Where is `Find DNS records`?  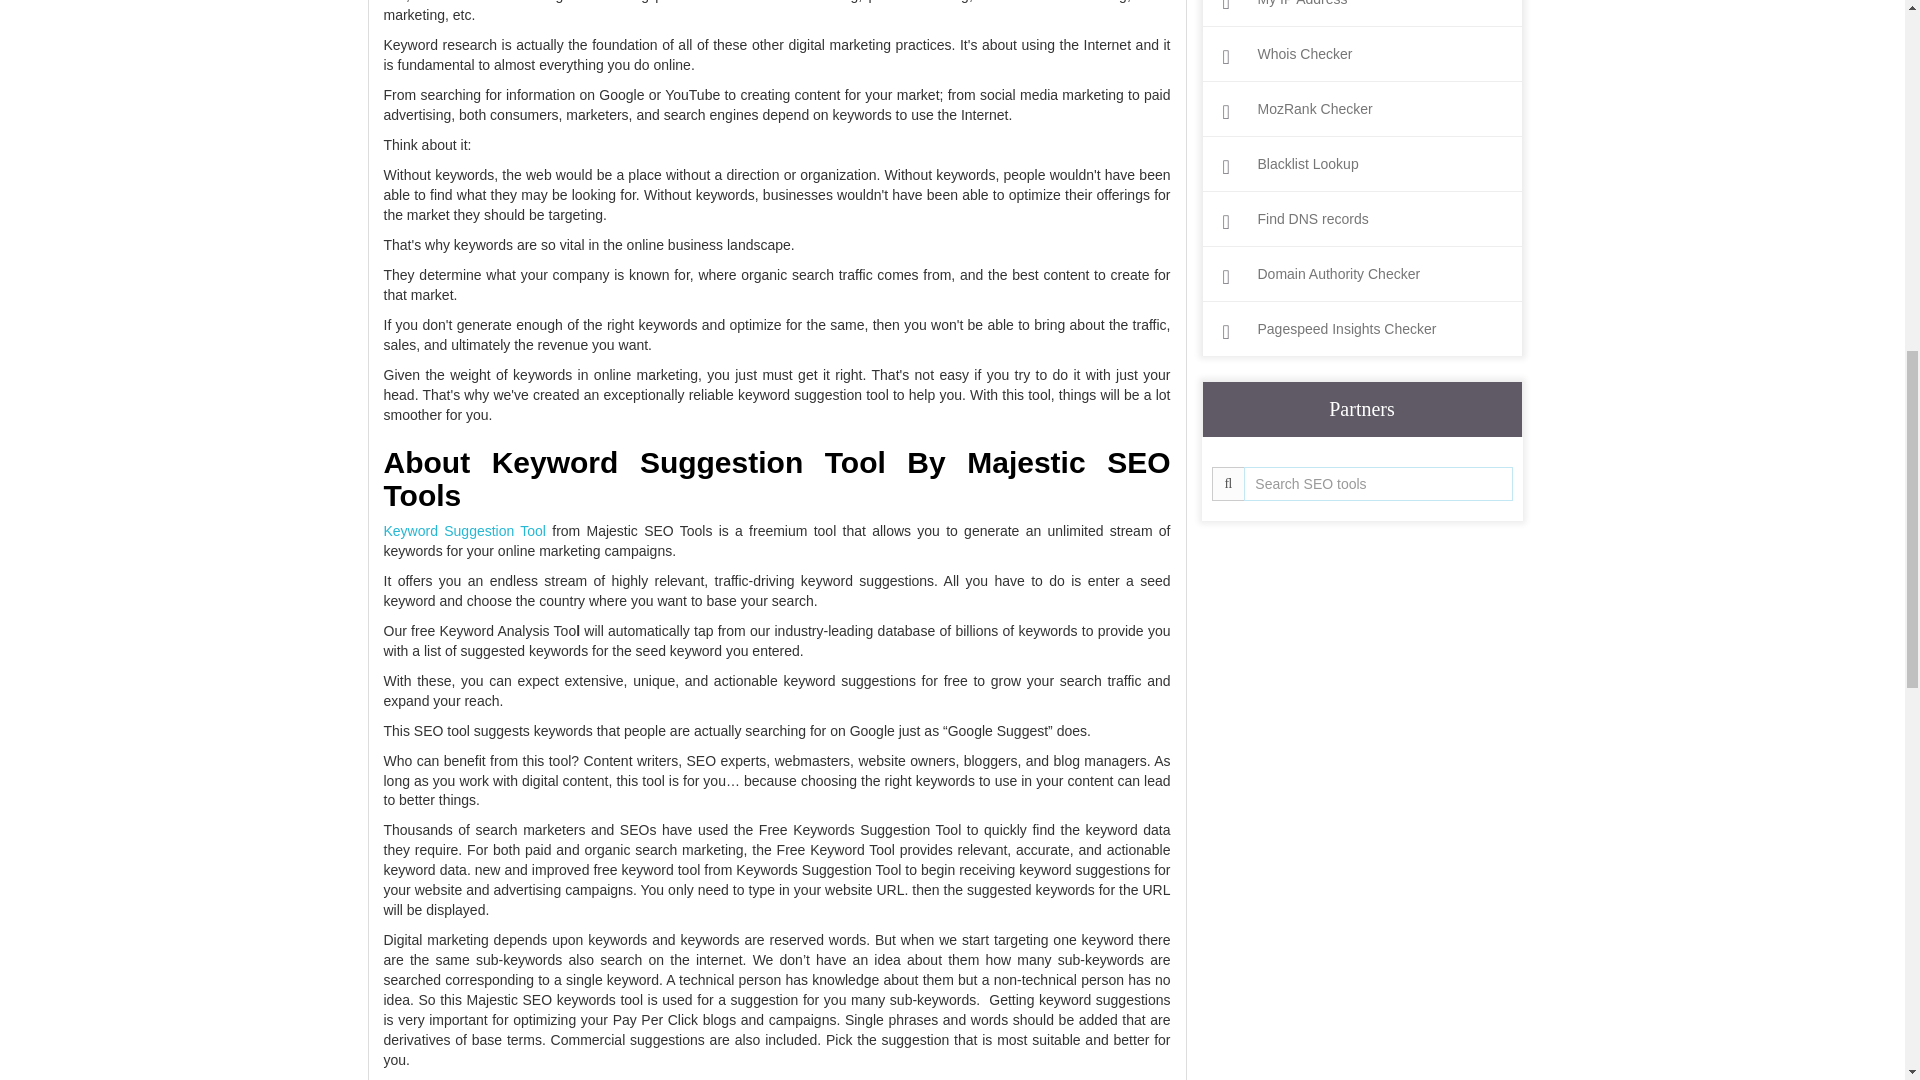 Find DNS records is located at coordinates (1361, 218).